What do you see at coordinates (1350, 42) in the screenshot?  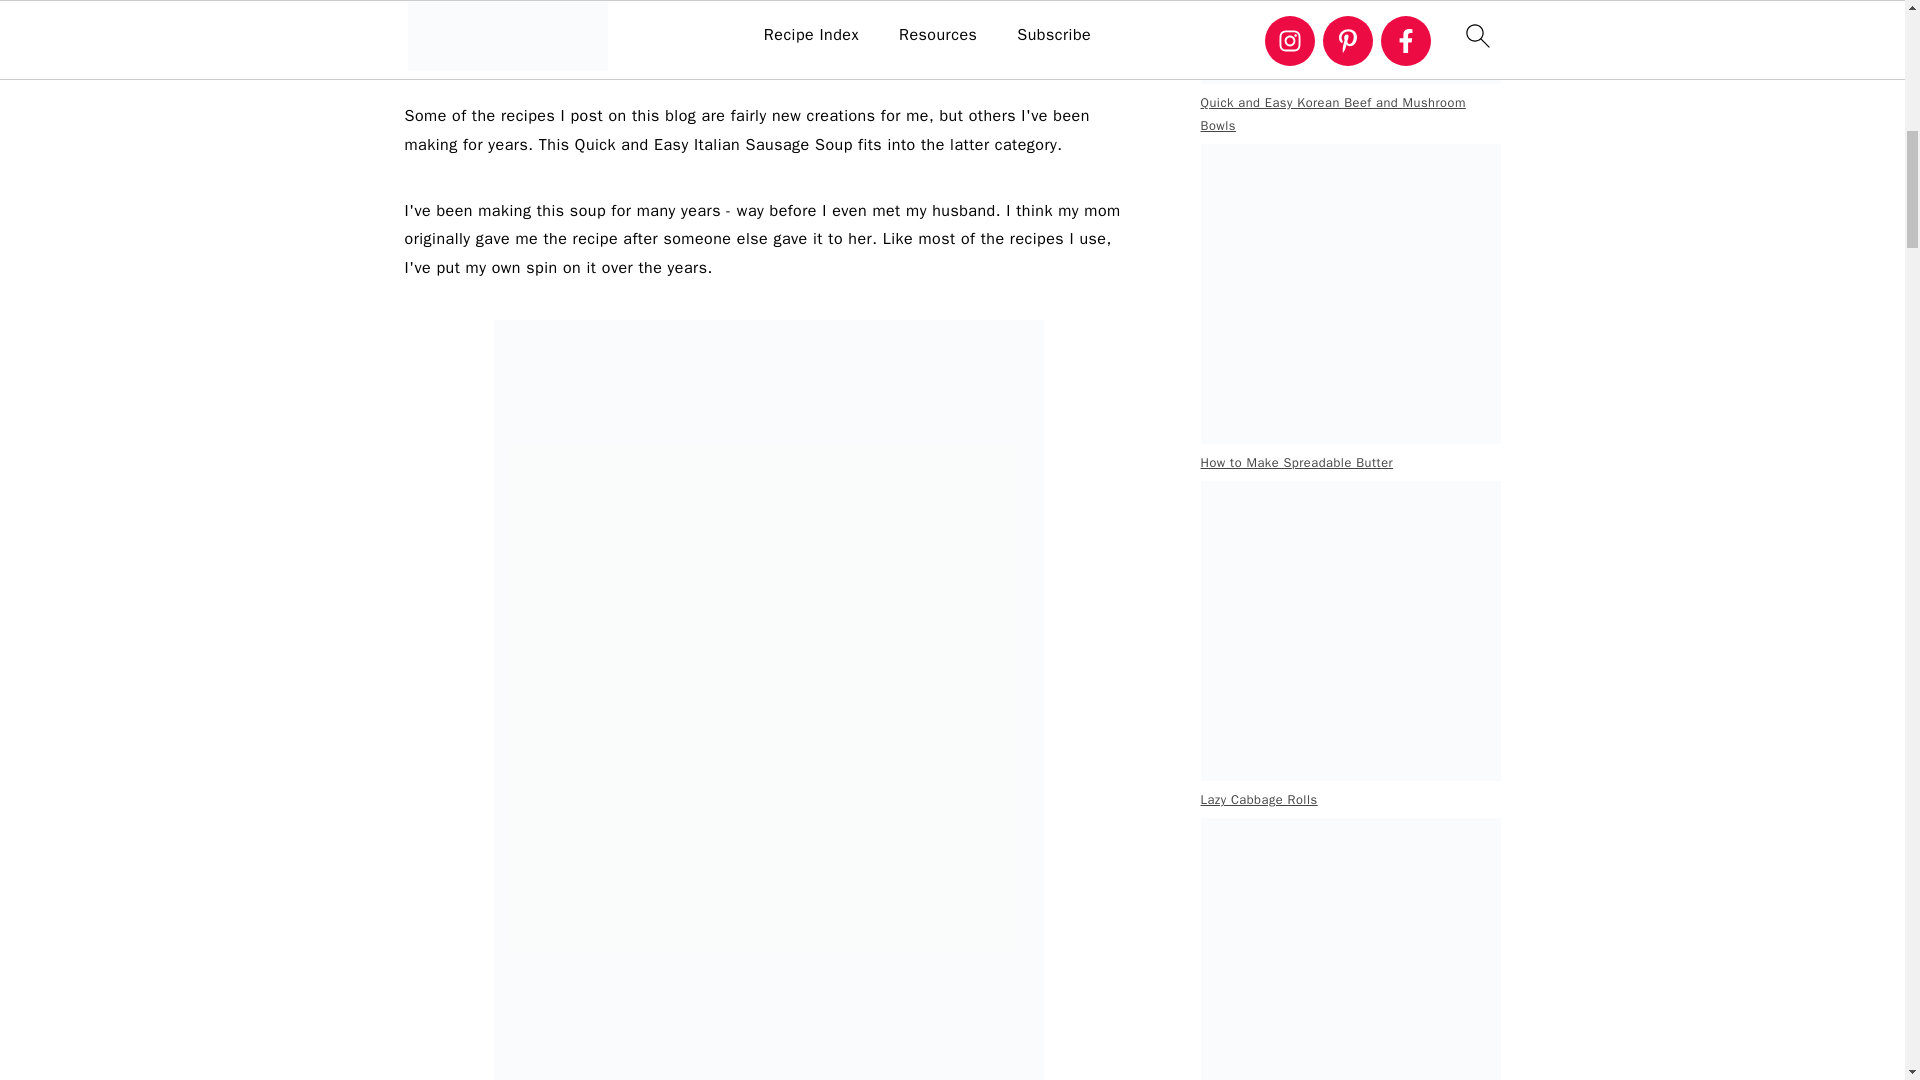 I see `Quick and Easy Korean Beef and Mushroom Bowls` at bounding box center [1350, 42].